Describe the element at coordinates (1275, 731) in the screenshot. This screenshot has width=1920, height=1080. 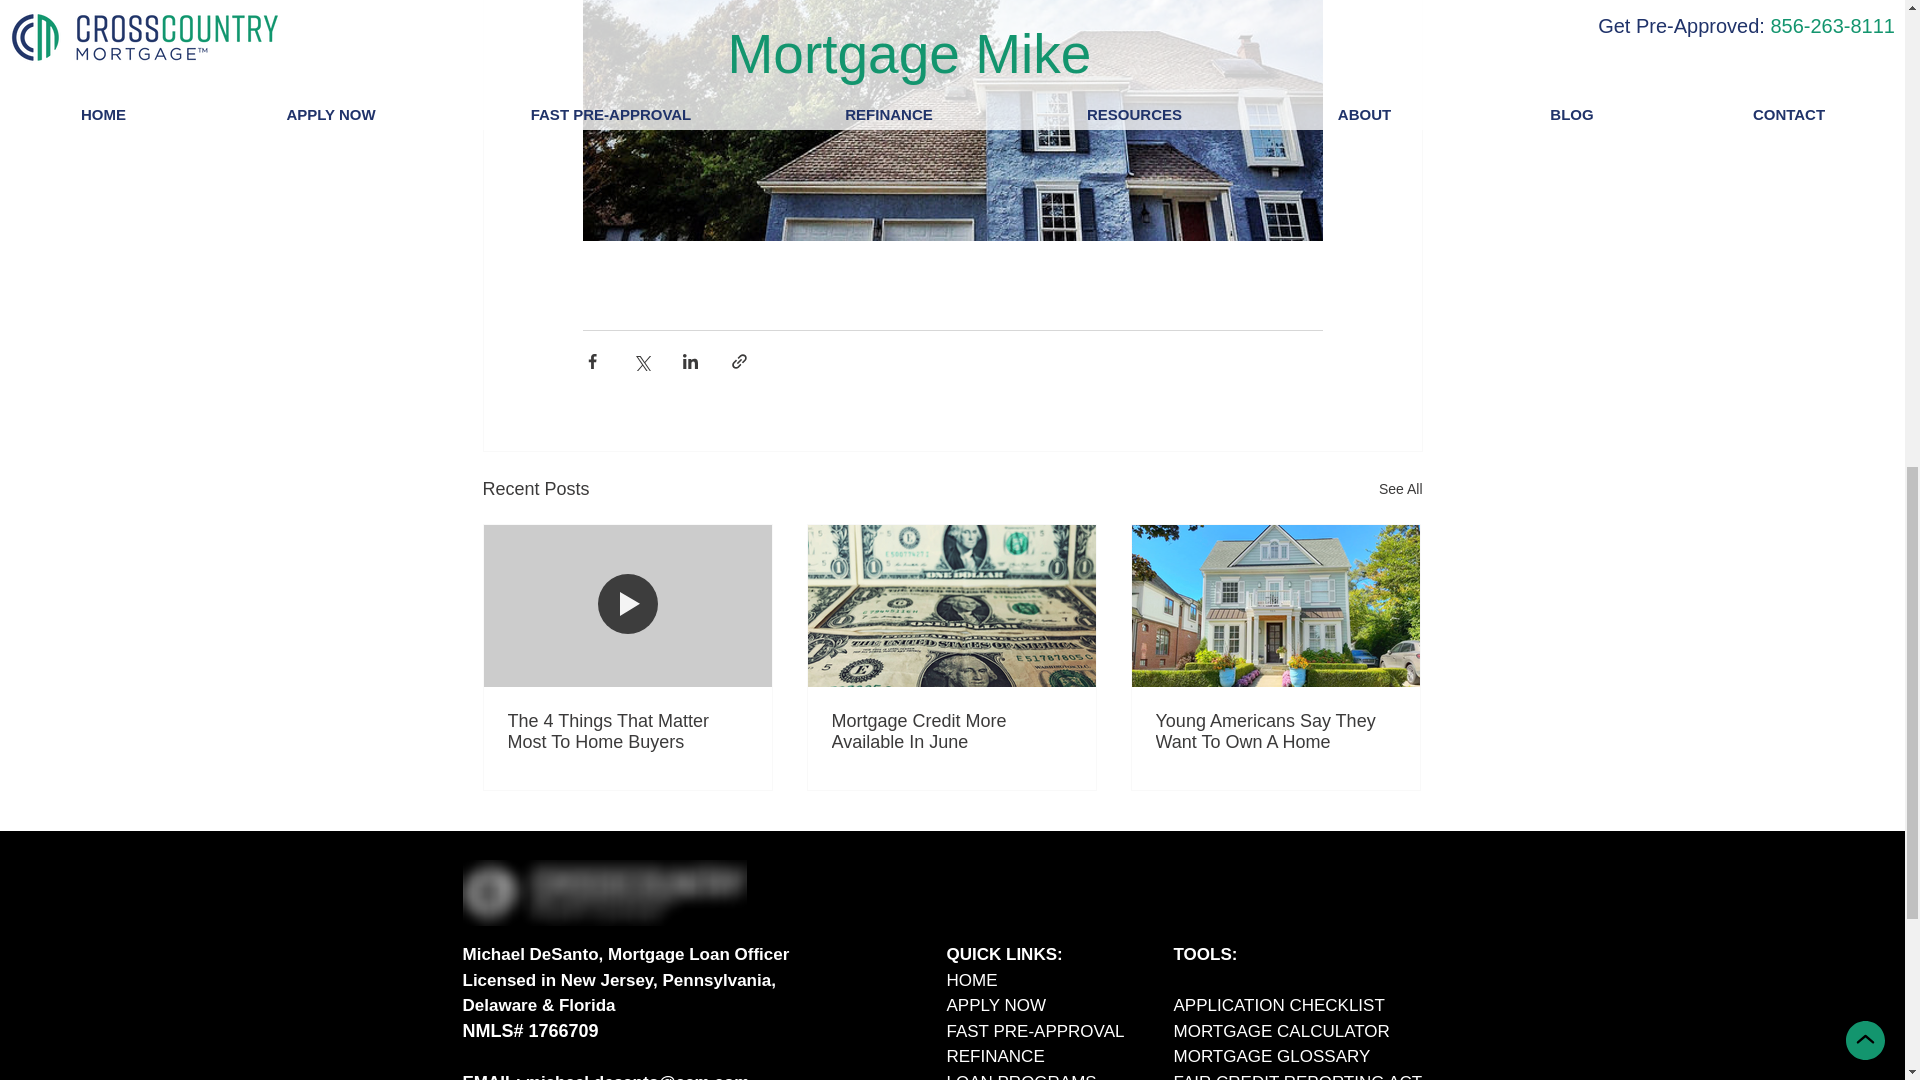
I see `Young Americans Say They Want To Own A Home` at that location.